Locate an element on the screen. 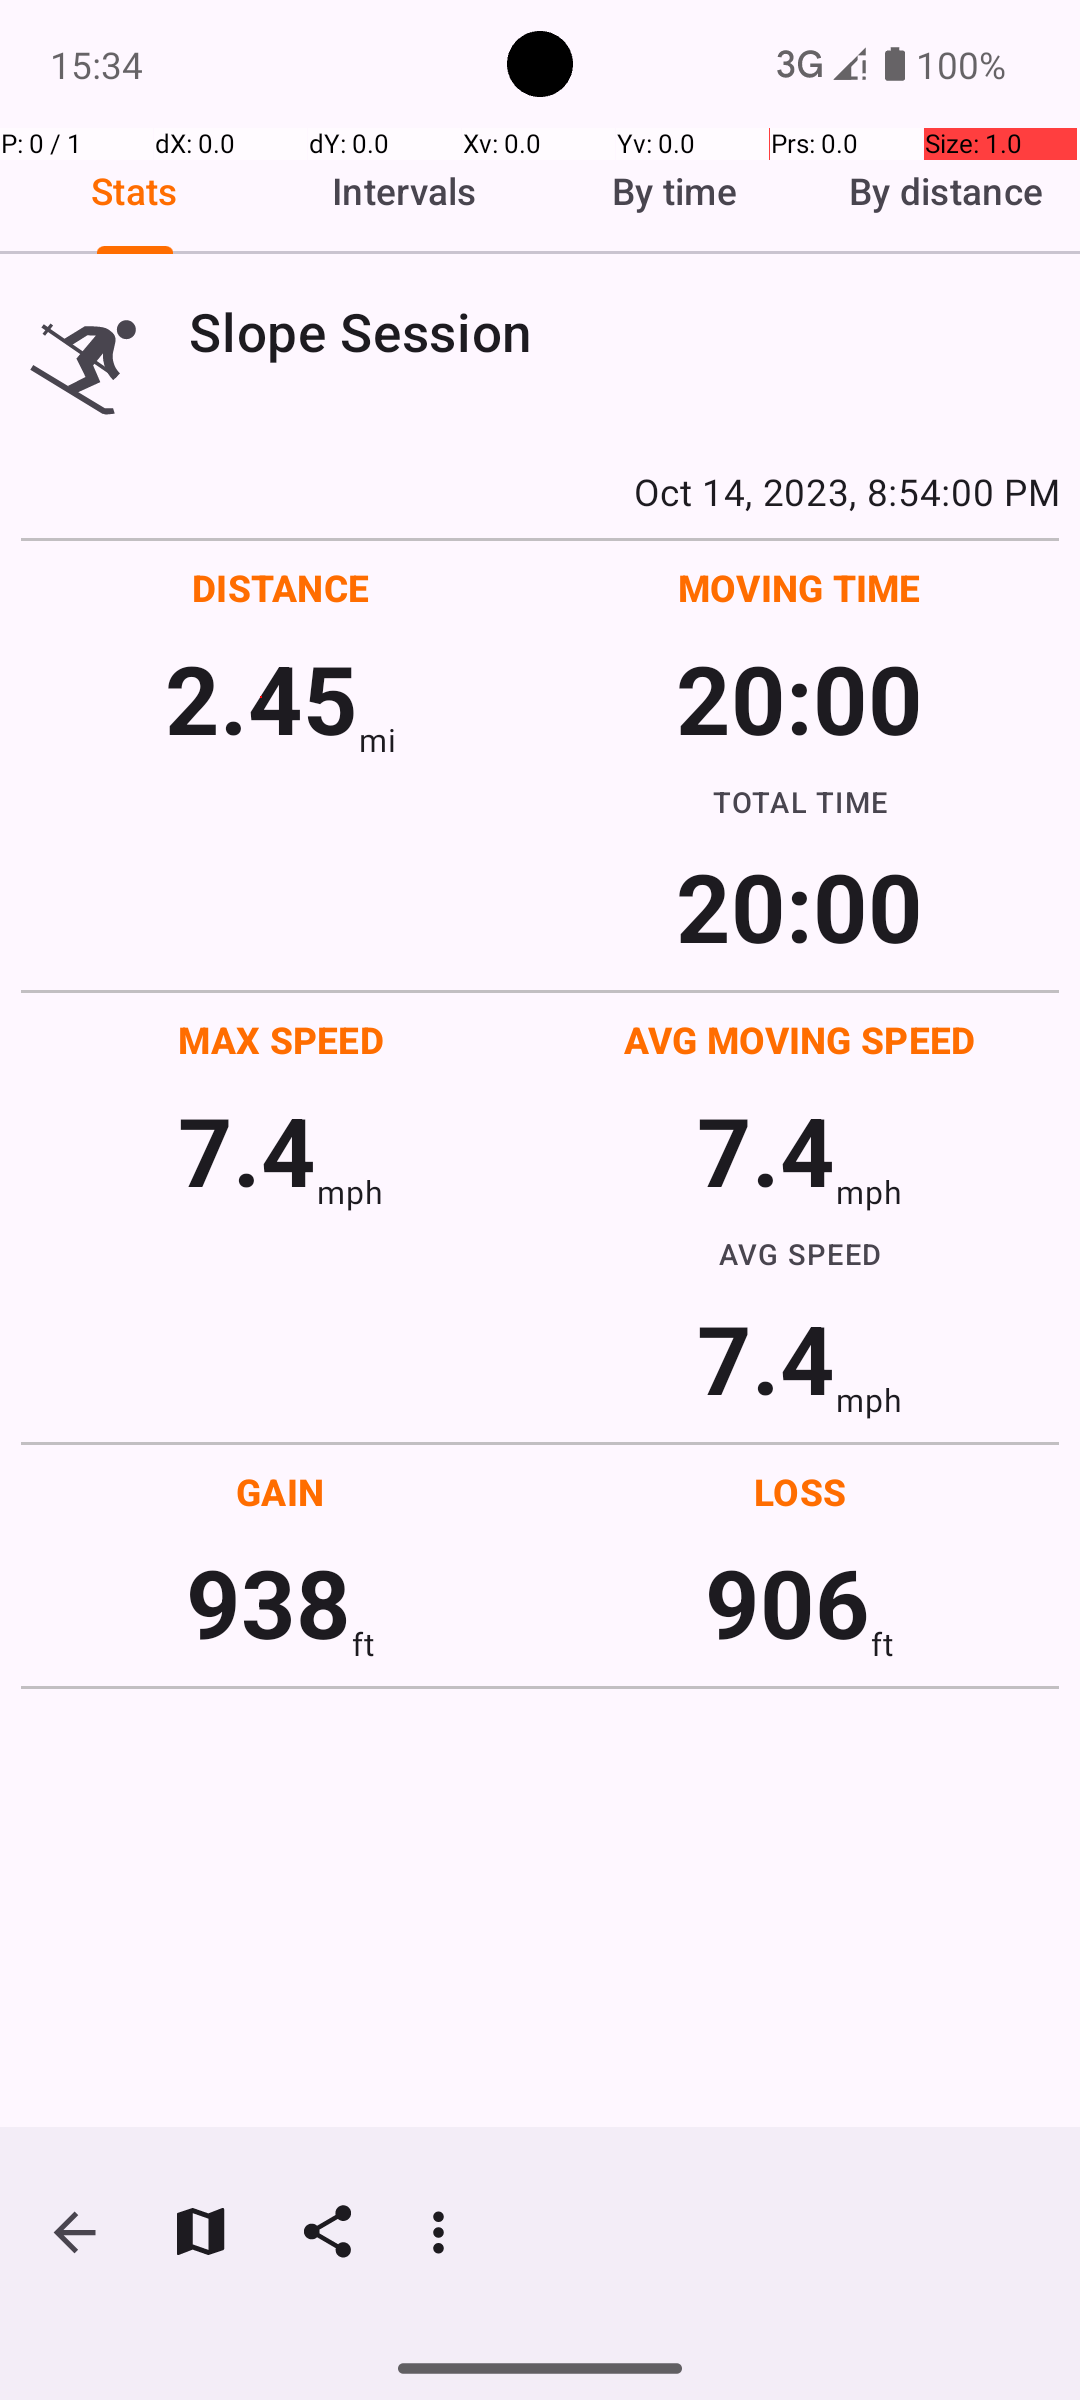  MAX SPEED is located at coordinates (281, 1040).